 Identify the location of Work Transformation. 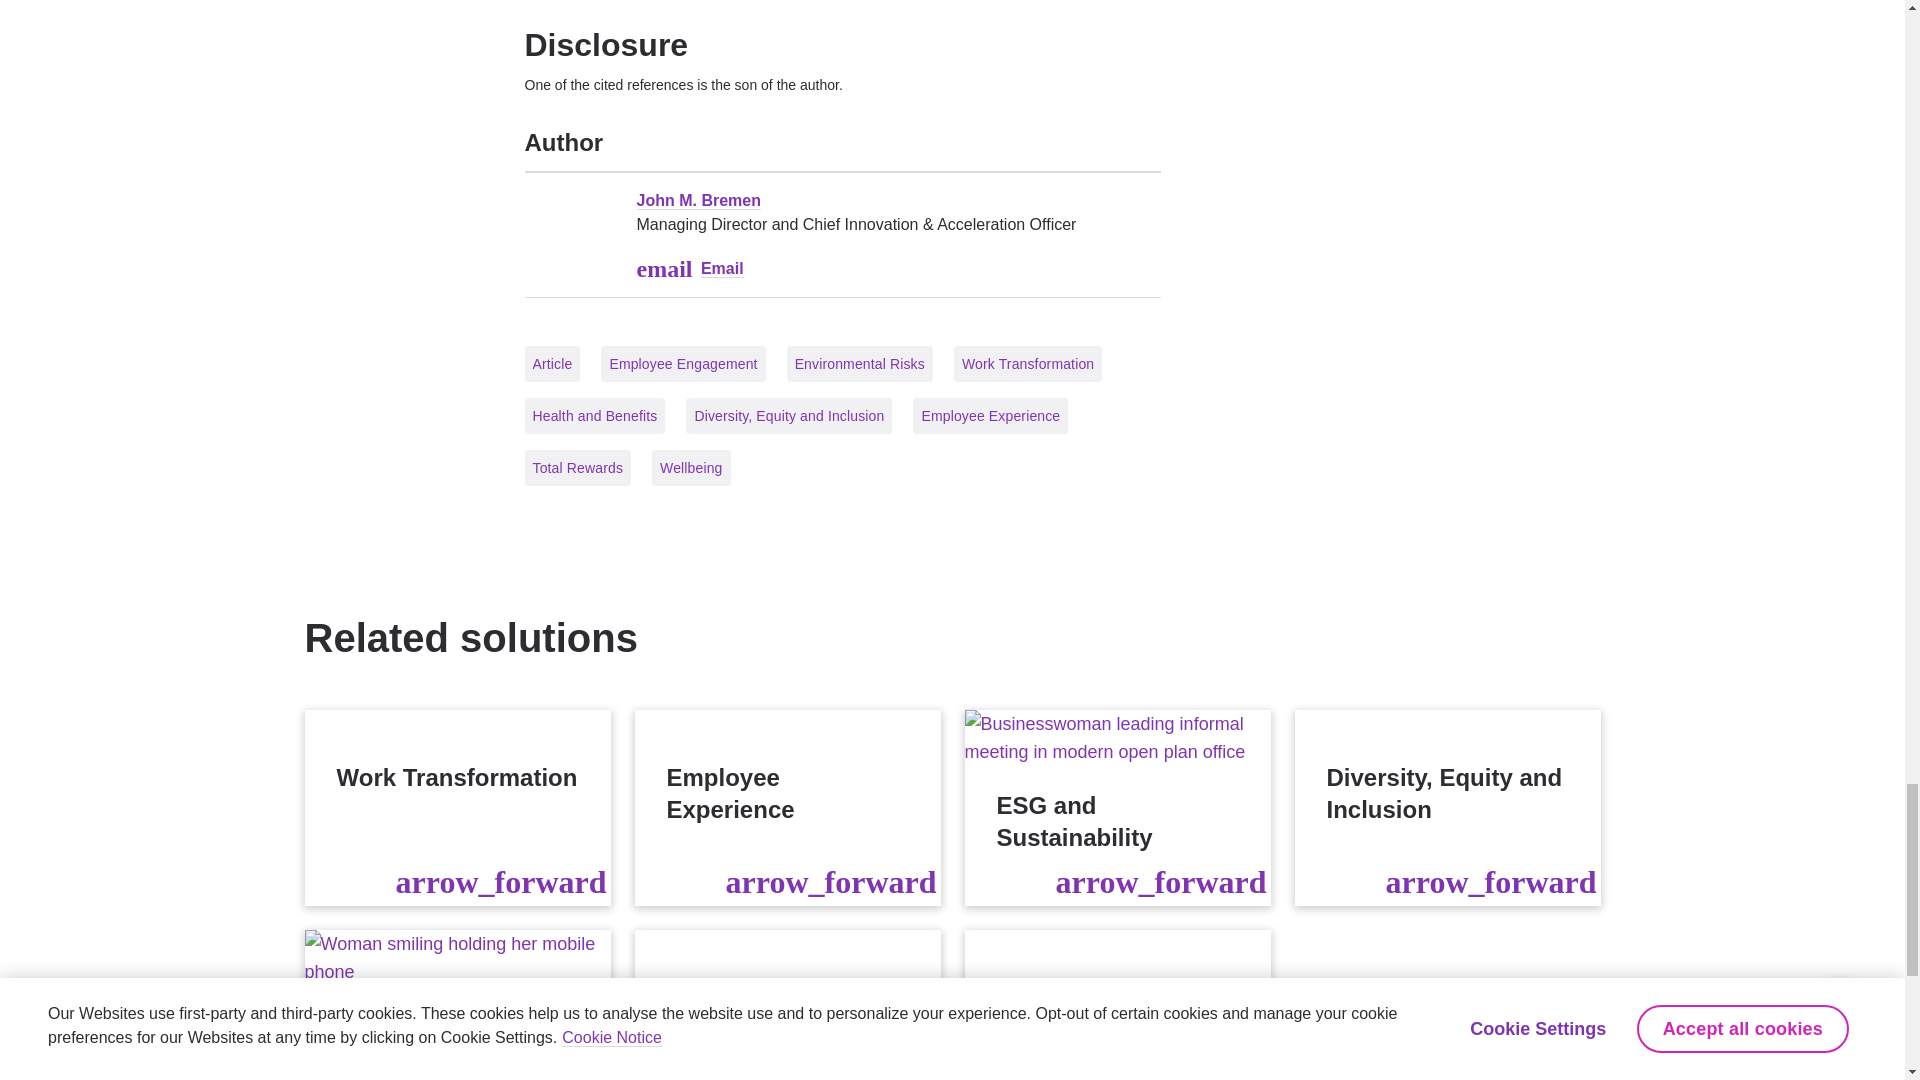
(456, 808).